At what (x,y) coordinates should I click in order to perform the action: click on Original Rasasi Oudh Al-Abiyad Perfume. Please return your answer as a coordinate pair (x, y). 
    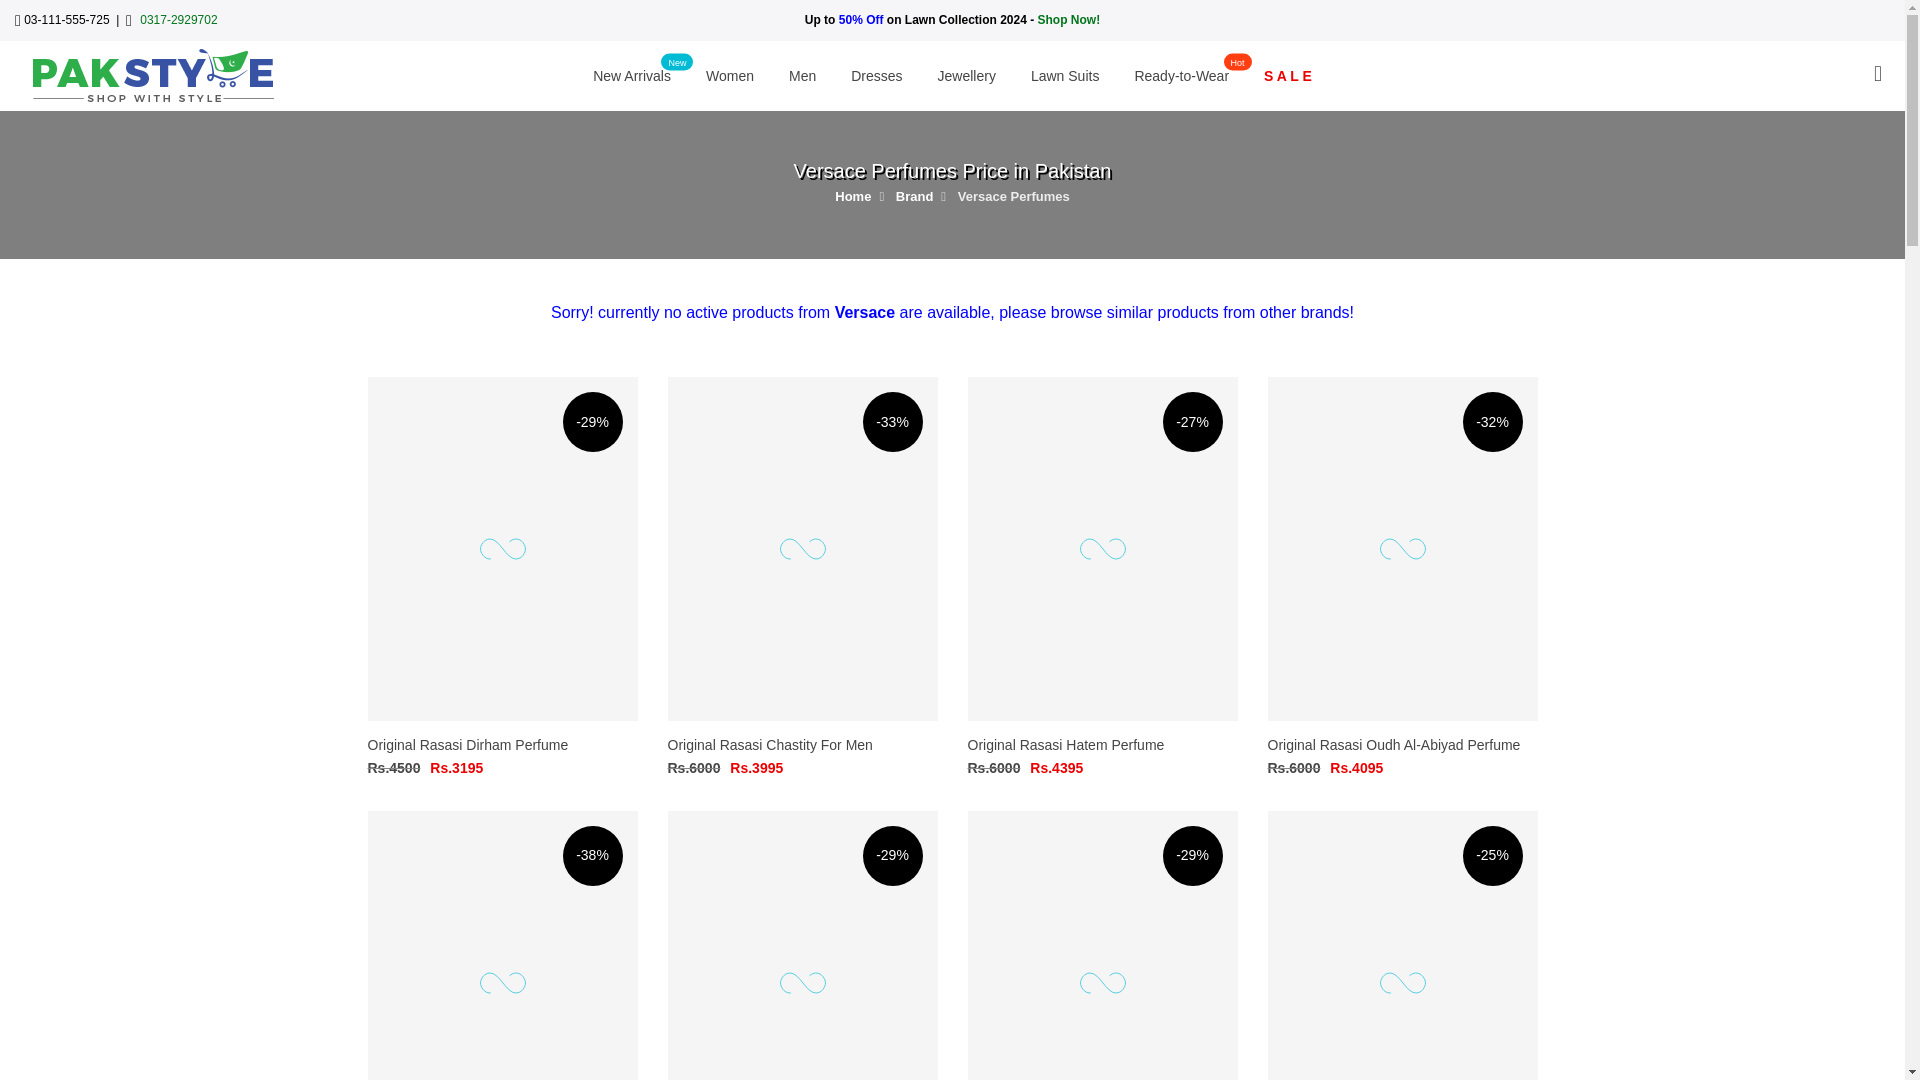
    Looking at the image, I should click on (1066, 744).